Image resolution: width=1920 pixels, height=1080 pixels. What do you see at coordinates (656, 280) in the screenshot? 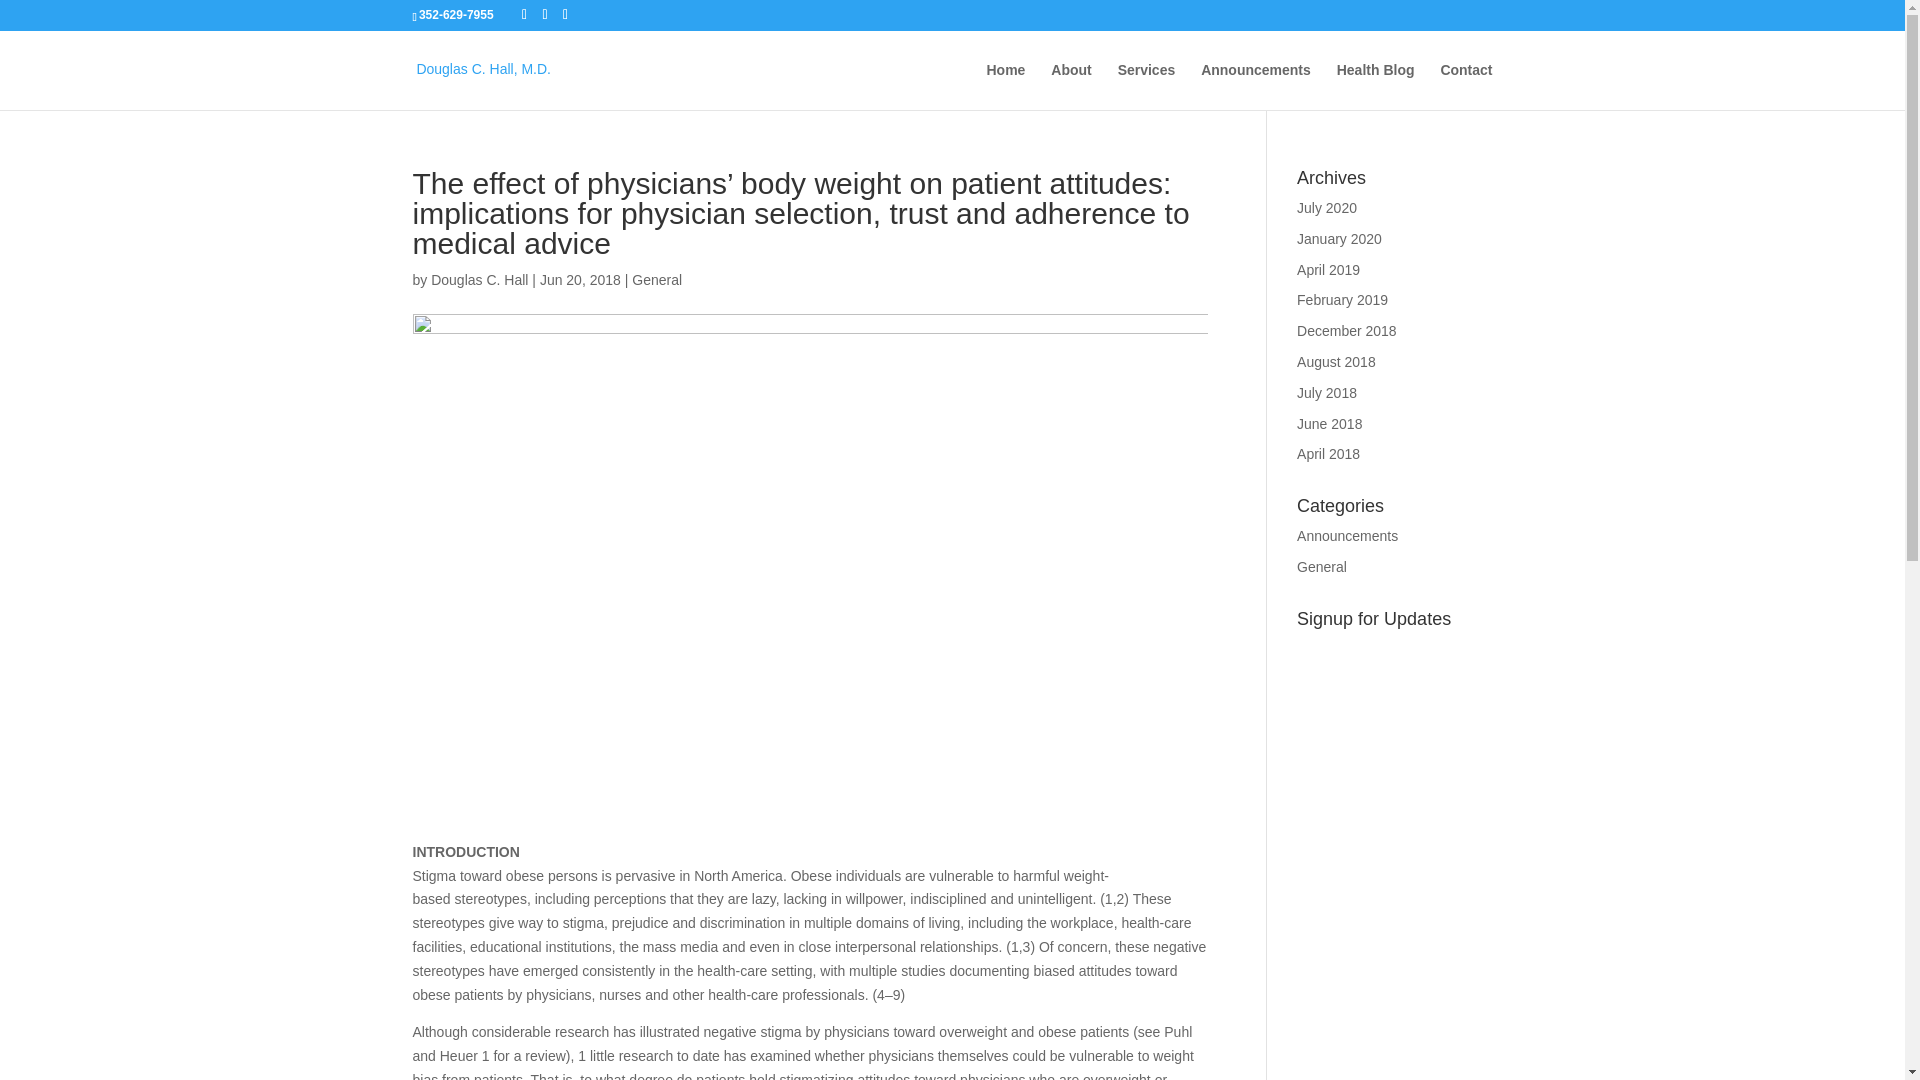
I see `General` at bounding box center [656, 280].